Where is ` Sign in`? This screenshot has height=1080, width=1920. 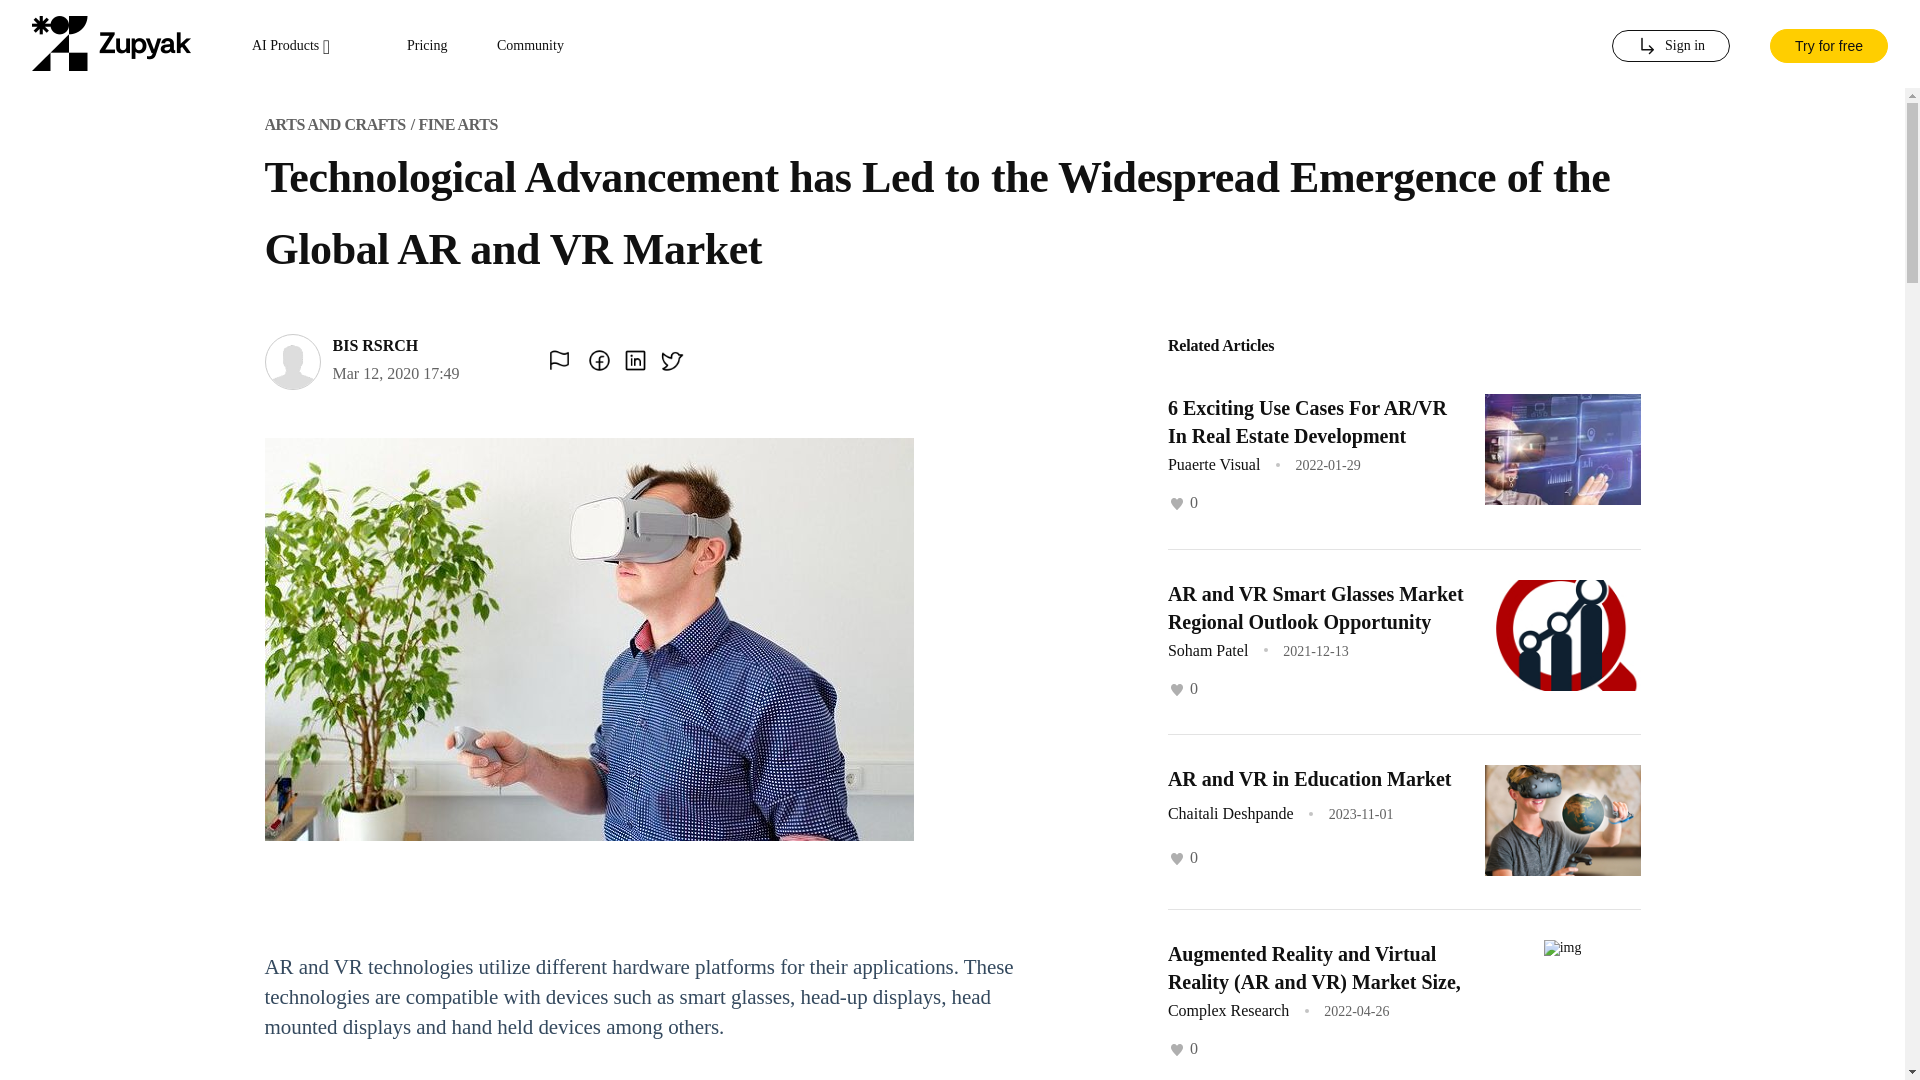
 Sign in is located at coordinates (1670, 46).